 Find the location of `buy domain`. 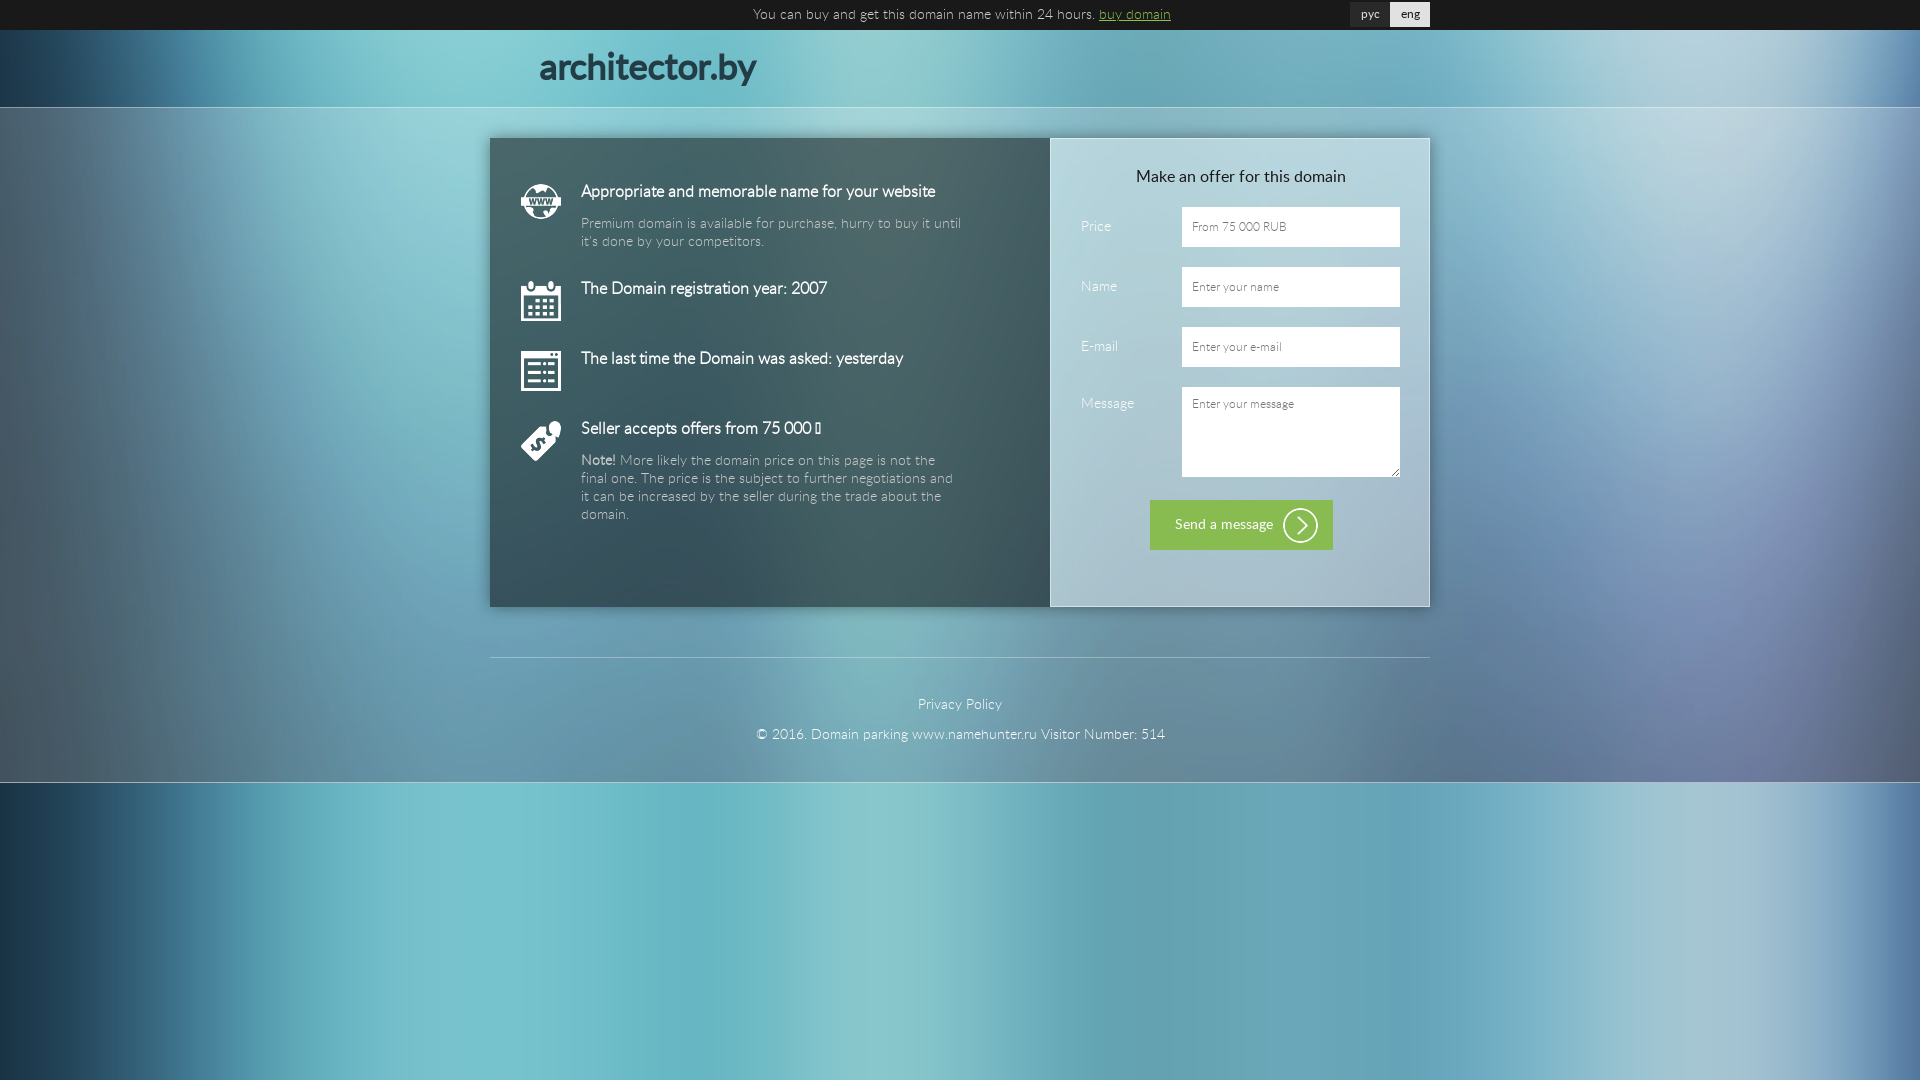

buy domain is located at coordinates (1135, 15).